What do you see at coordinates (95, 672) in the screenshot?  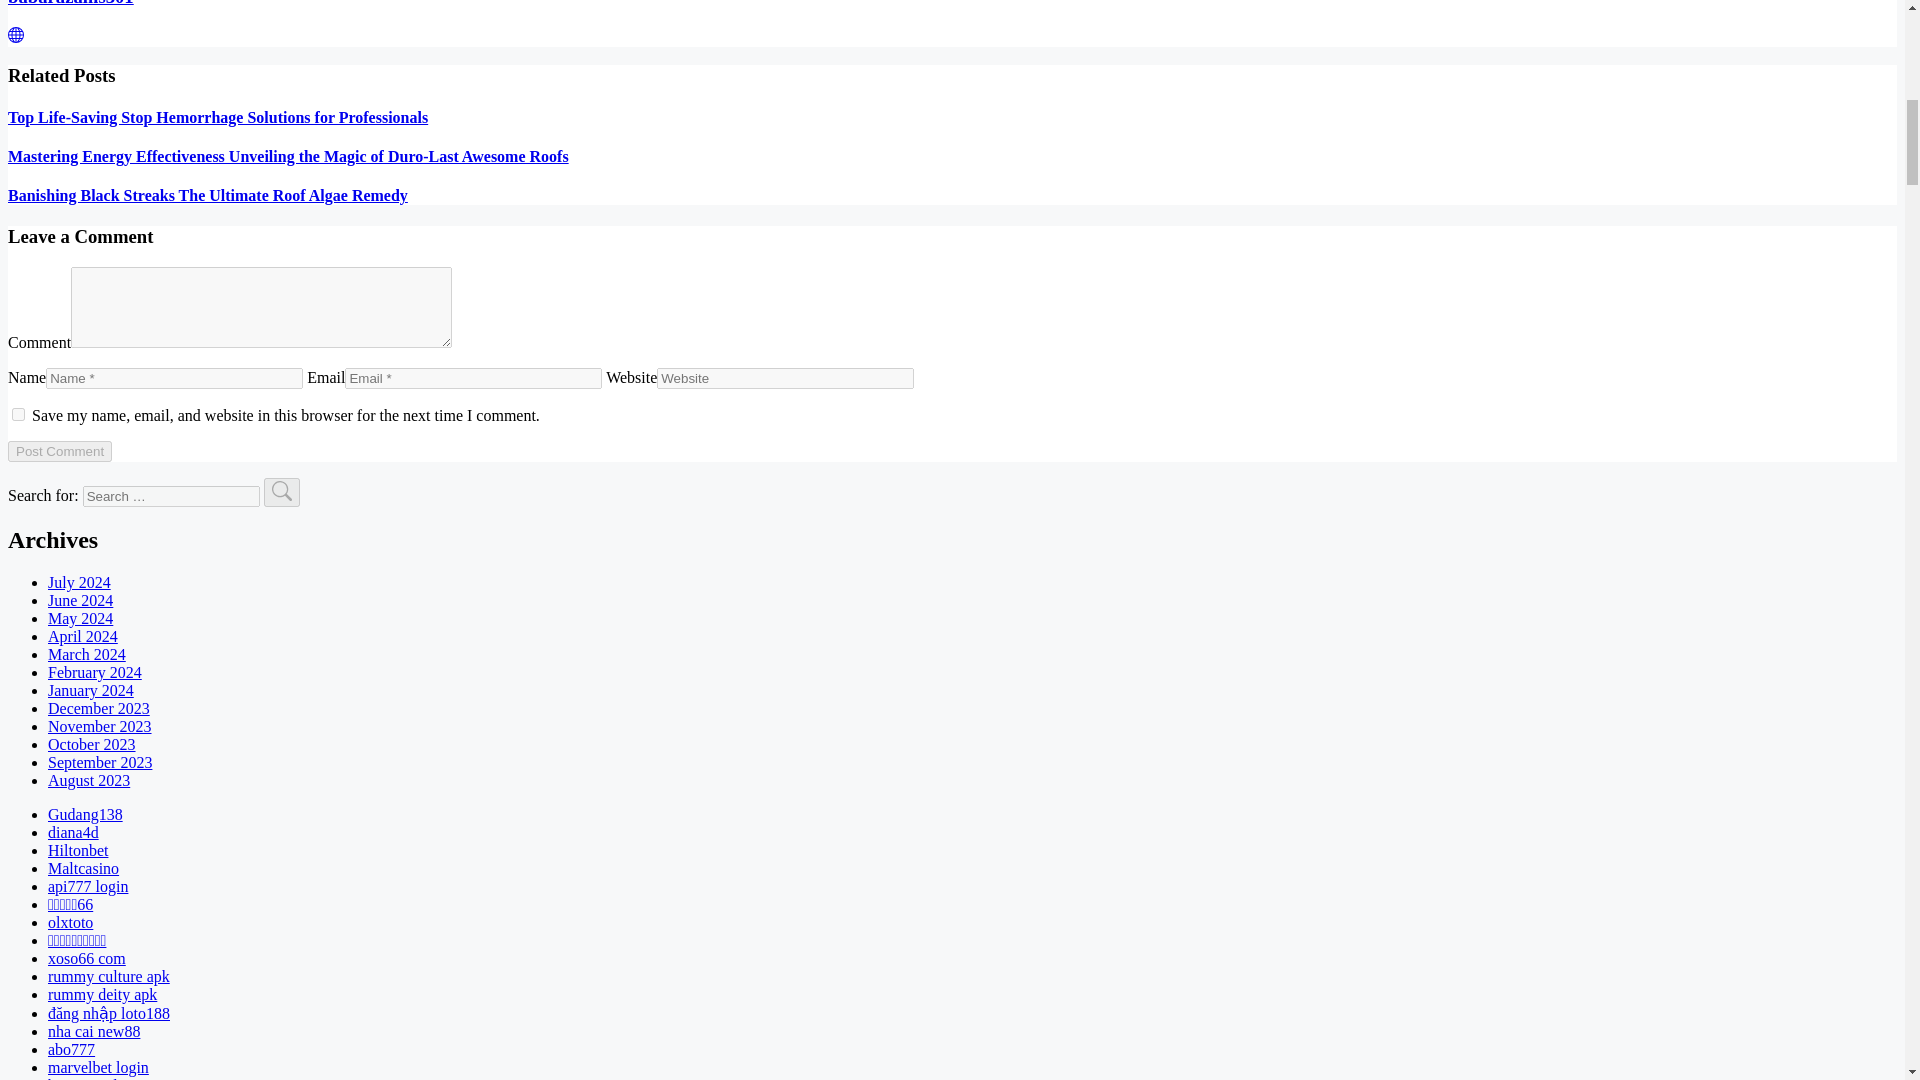 I see `February 2024` at bounding box center [95, 672].